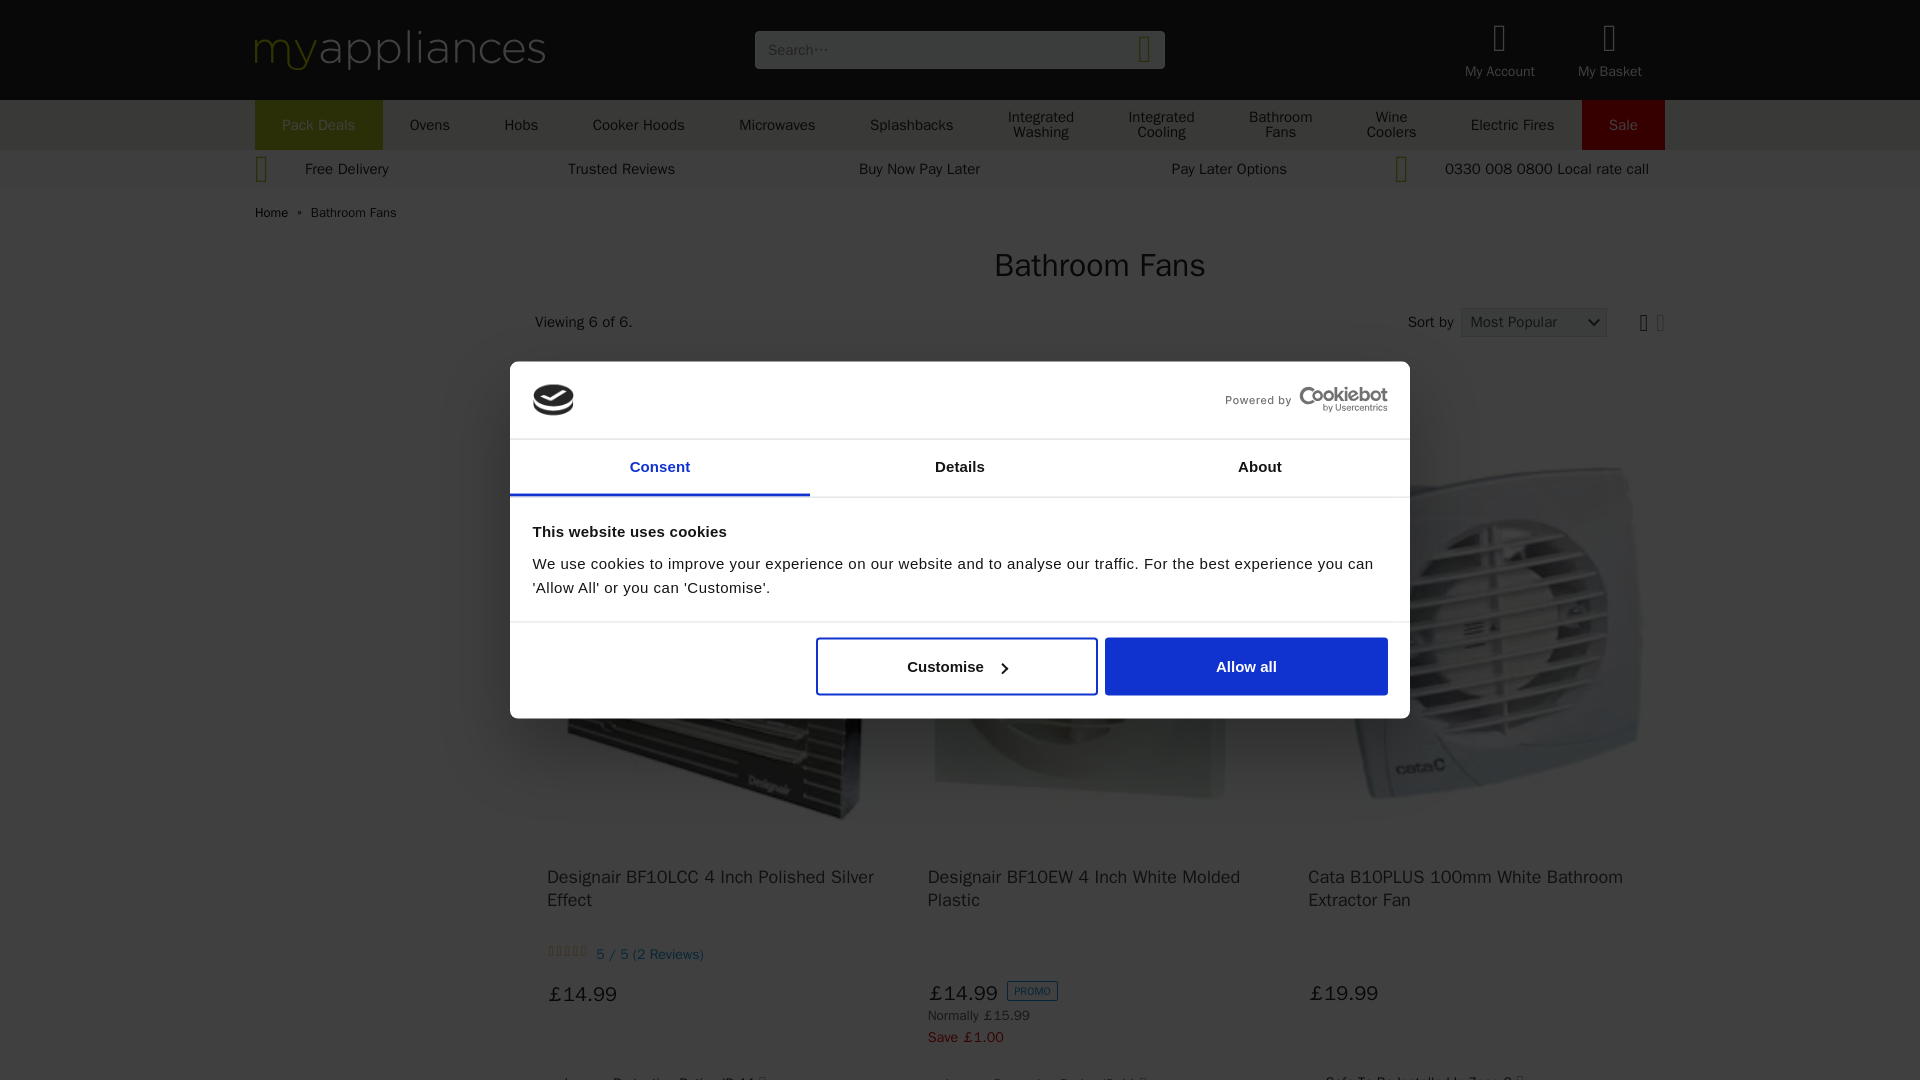 This screenshot has height=1080, width=1920. What do you see at coordinates (1145, 50) in the screenshot?
I see `Search` at bounding box center [1145, 50].